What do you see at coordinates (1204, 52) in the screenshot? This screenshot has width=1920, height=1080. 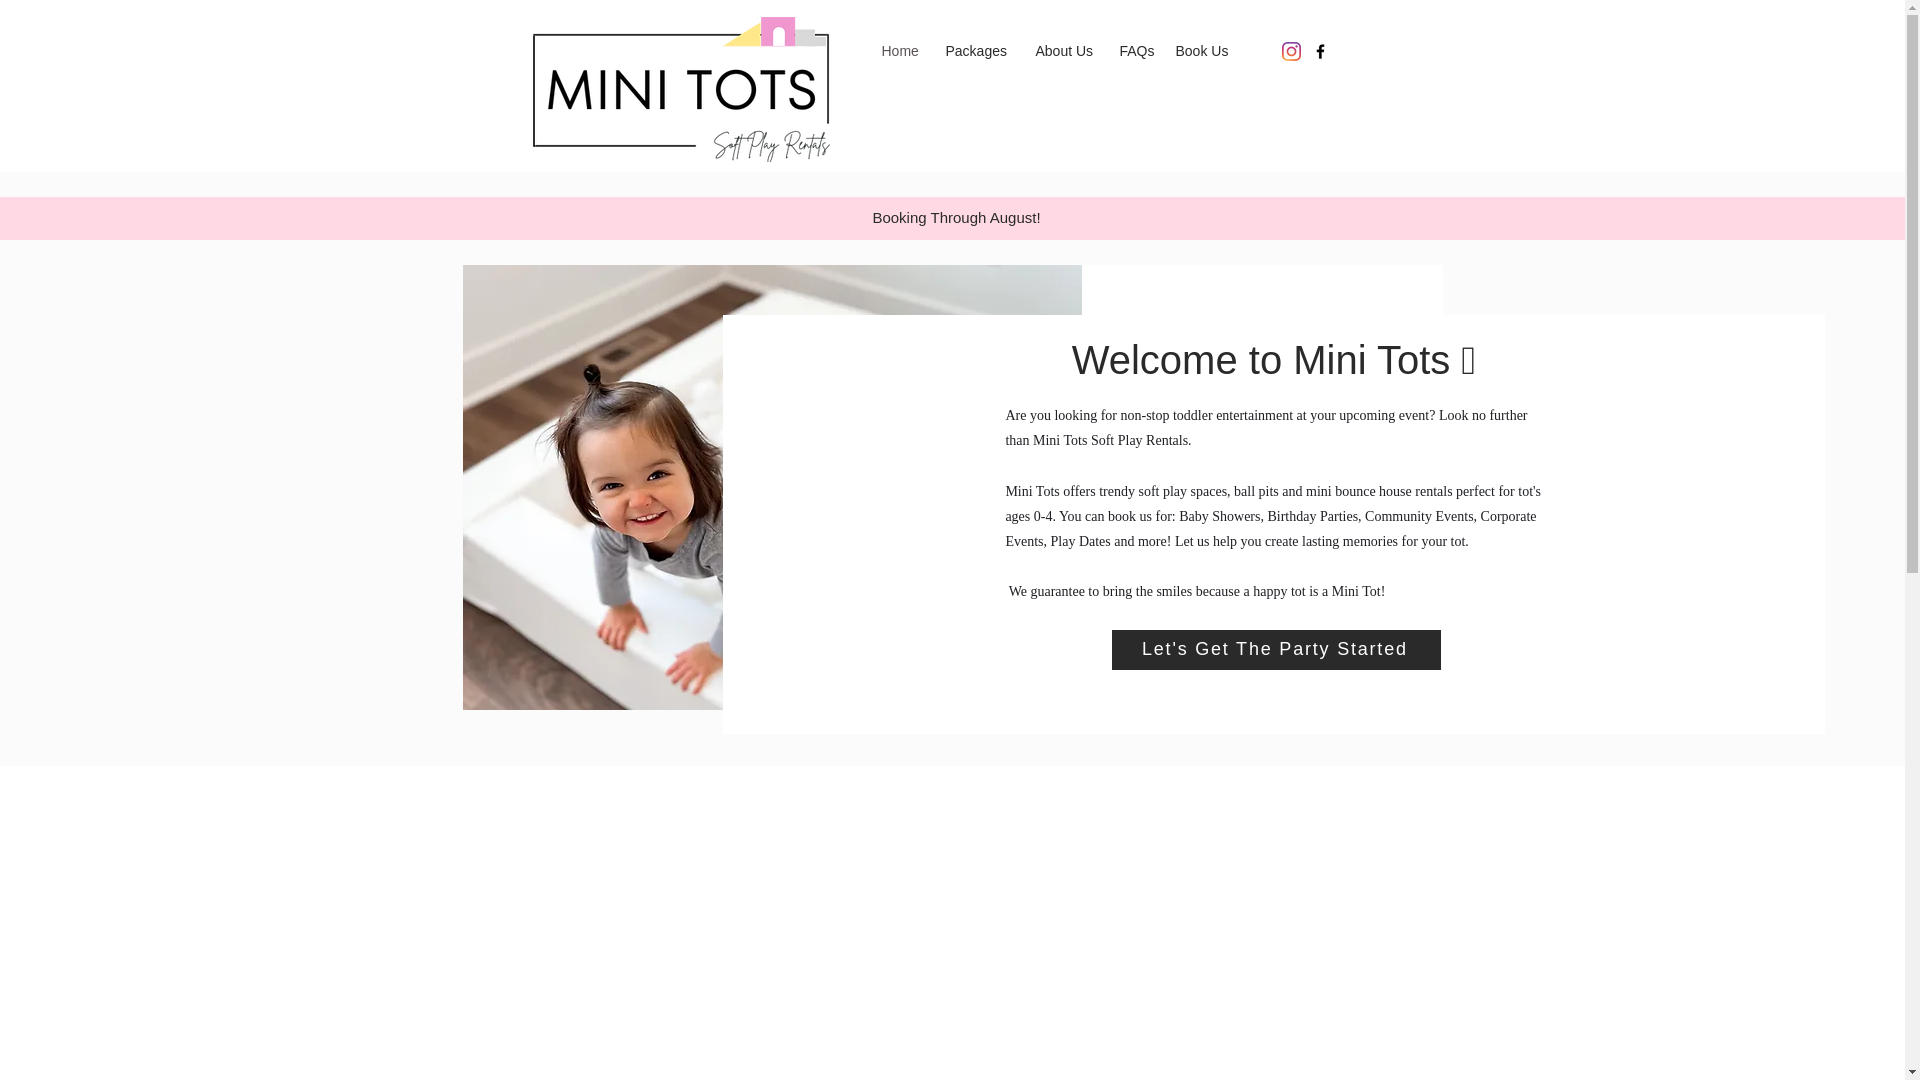 I see `Book Us` at bounding box center [1204, 52].